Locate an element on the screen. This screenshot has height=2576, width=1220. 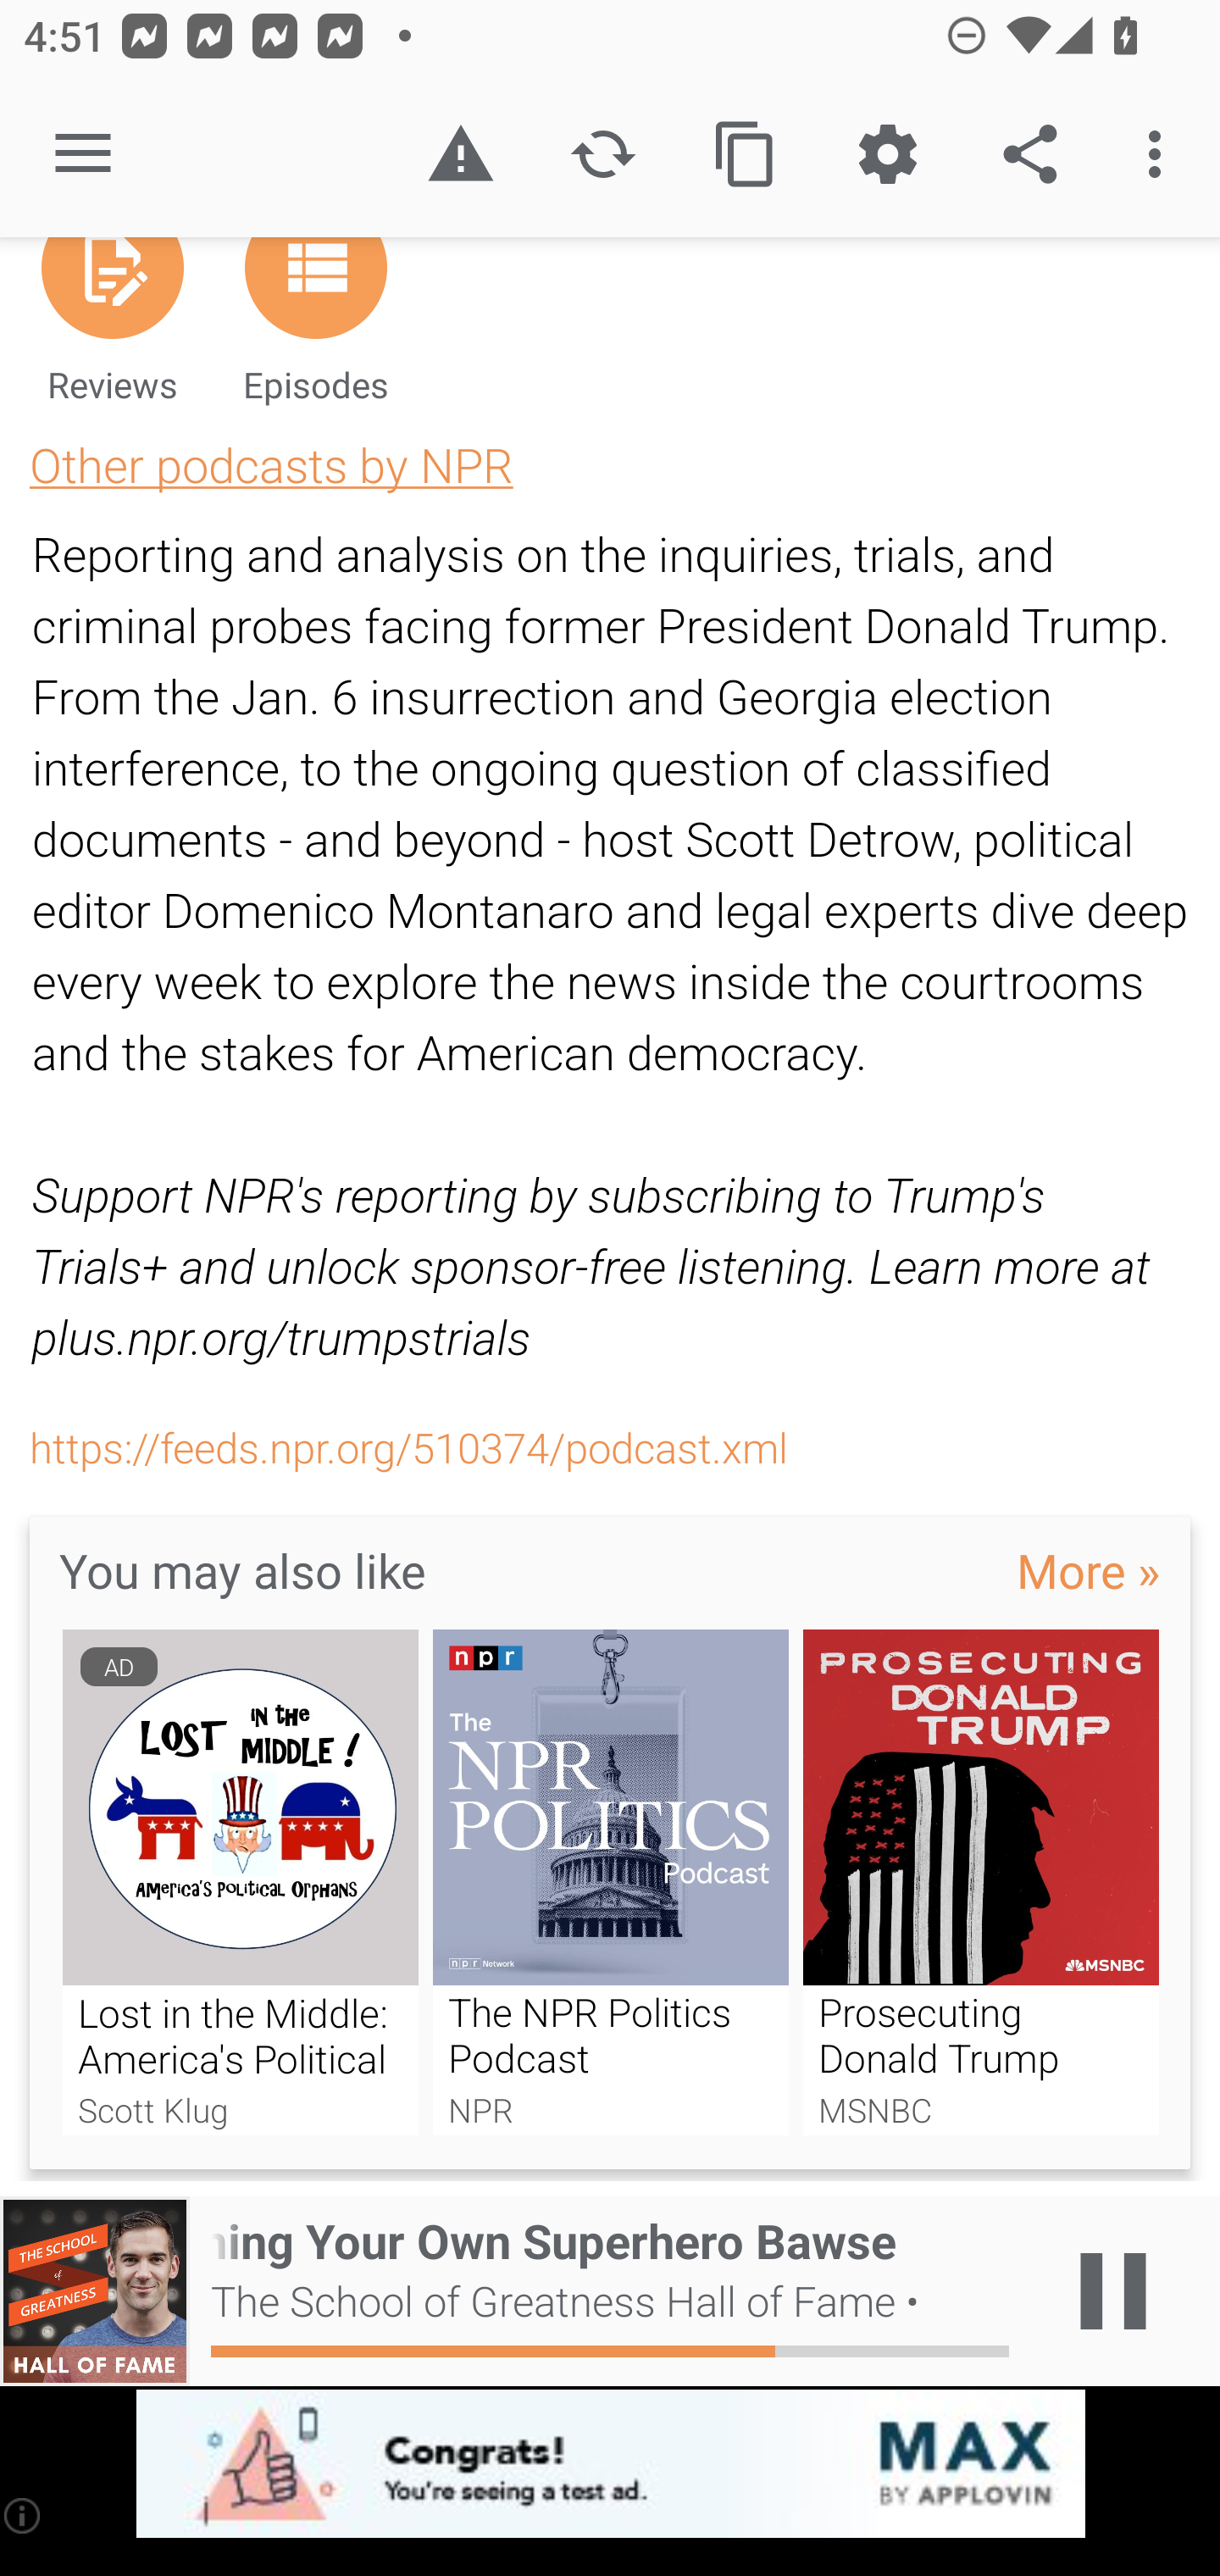
The NPR Politics Podcast NPR is located at coordinates (611, 1883).